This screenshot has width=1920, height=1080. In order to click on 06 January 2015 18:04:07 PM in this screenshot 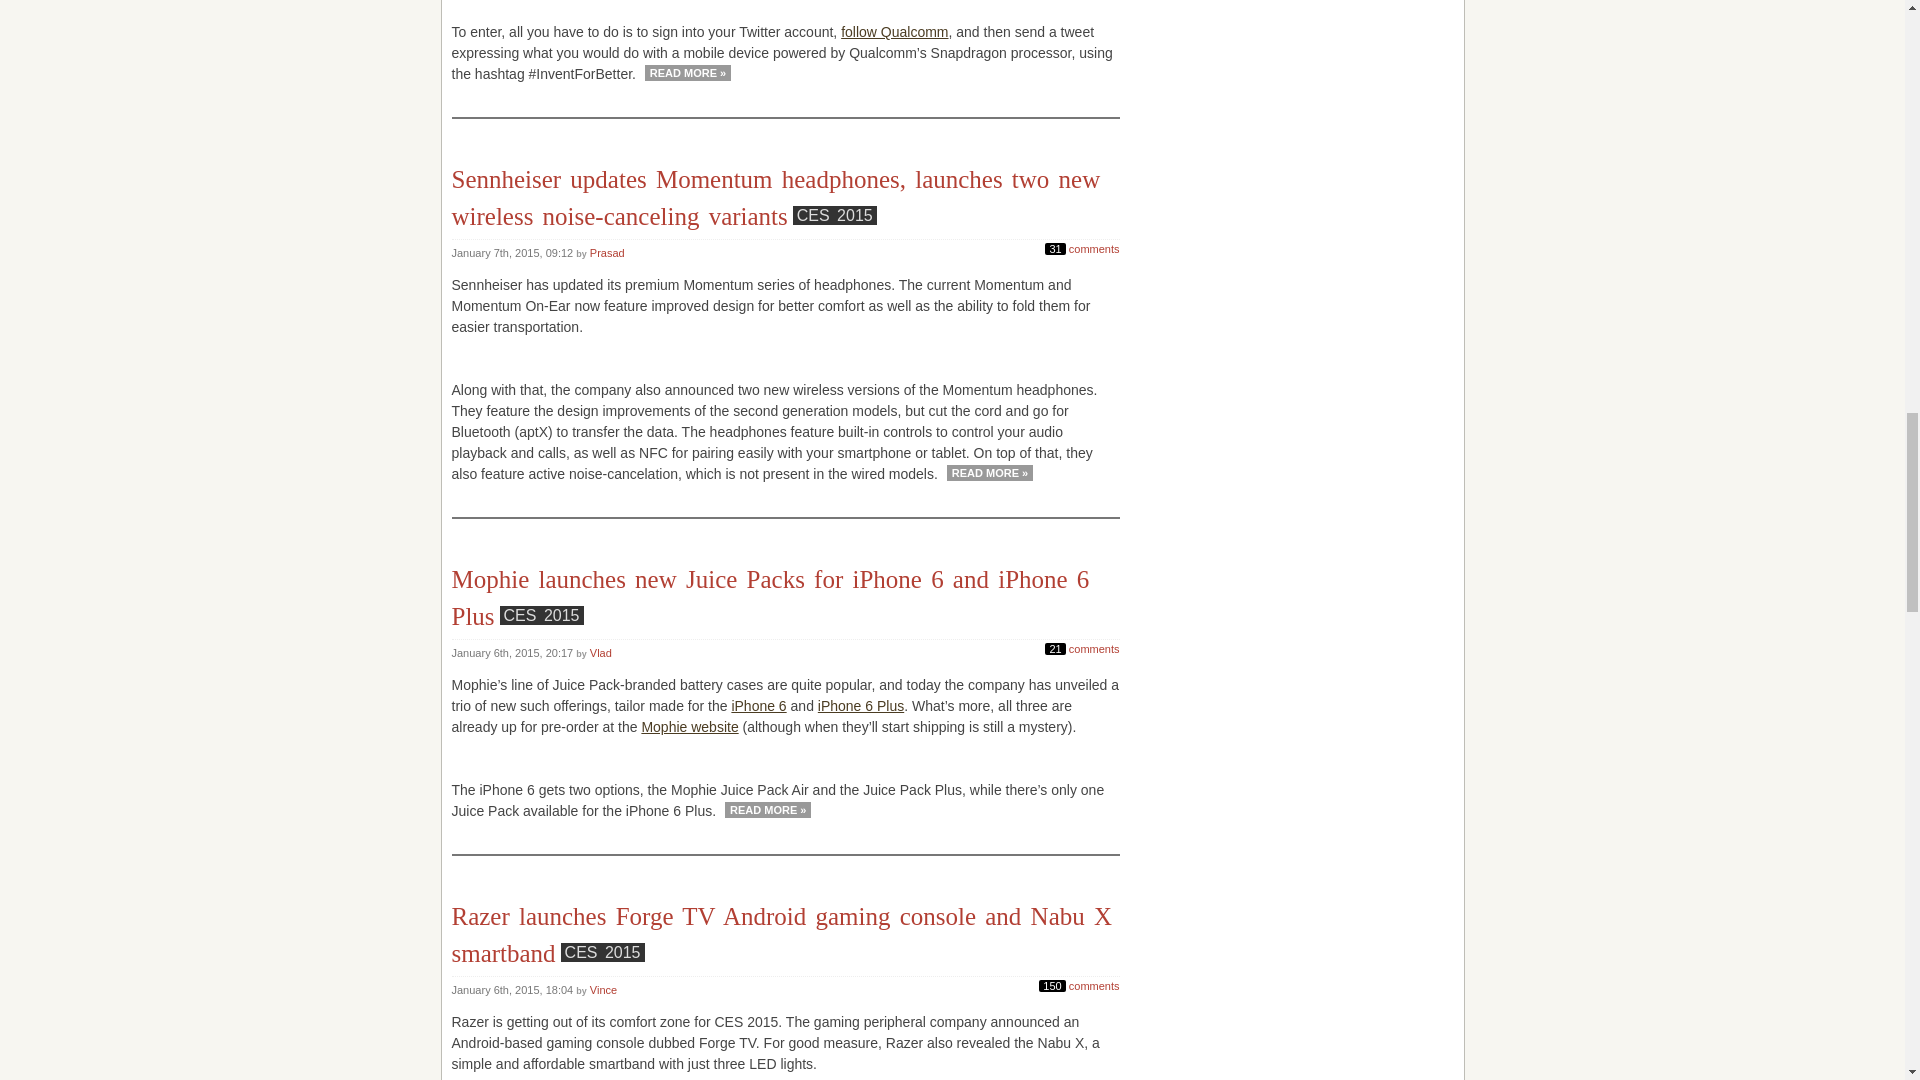, I will do `click(514, 989)`.